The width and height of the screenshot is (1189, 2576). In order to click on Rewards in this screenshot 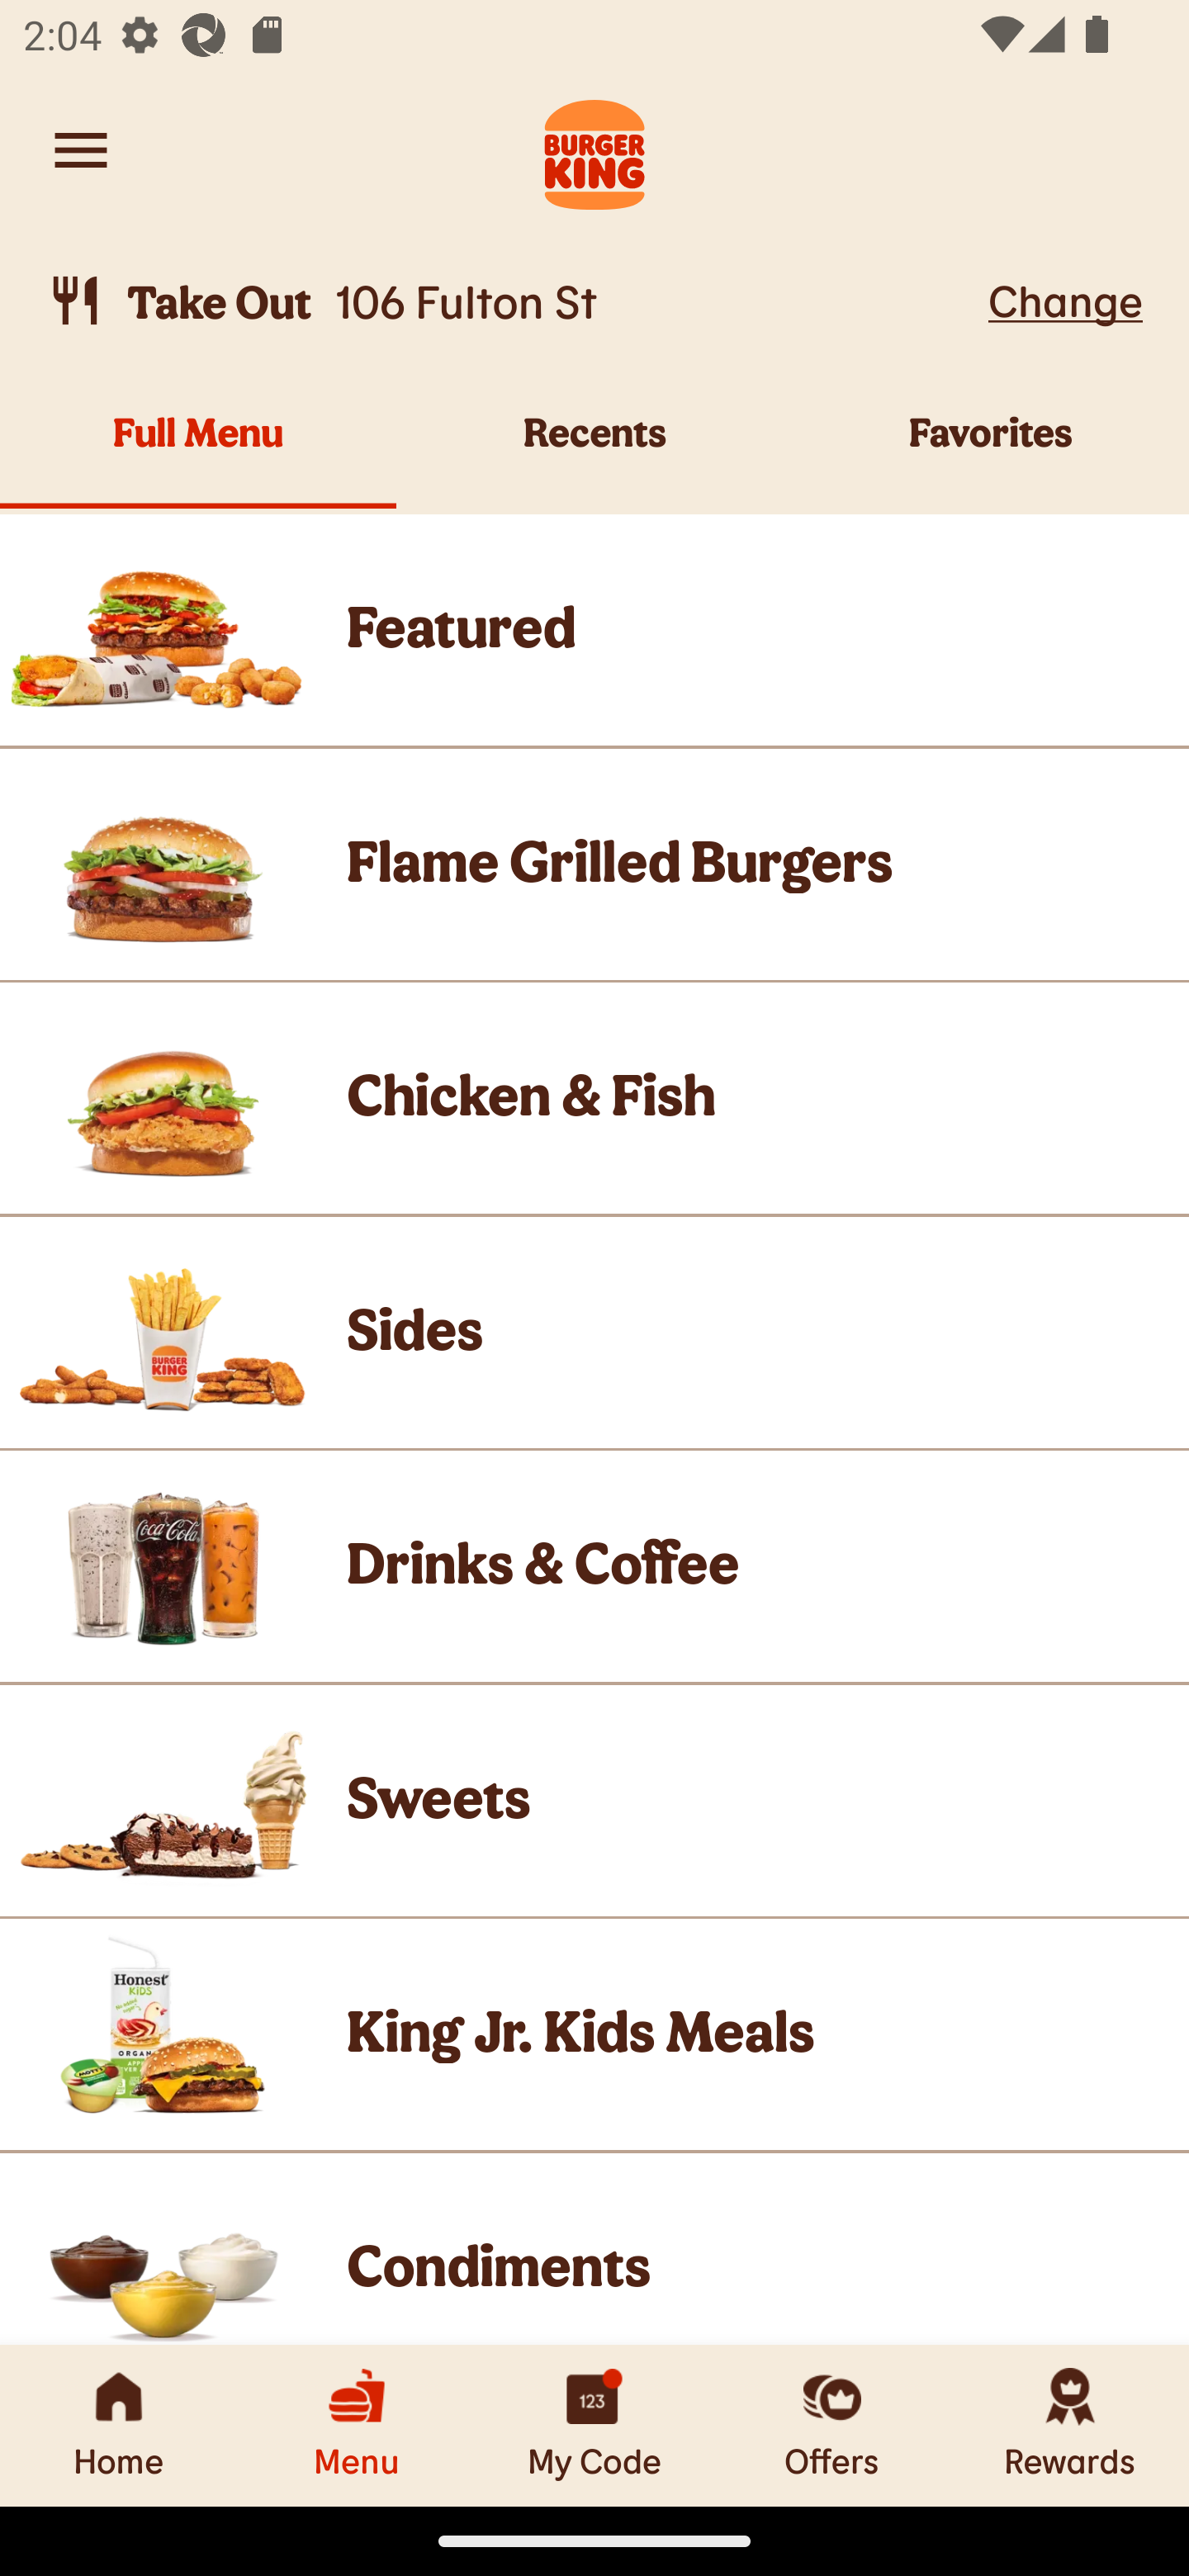, I will do `click(1070, 2425)`.